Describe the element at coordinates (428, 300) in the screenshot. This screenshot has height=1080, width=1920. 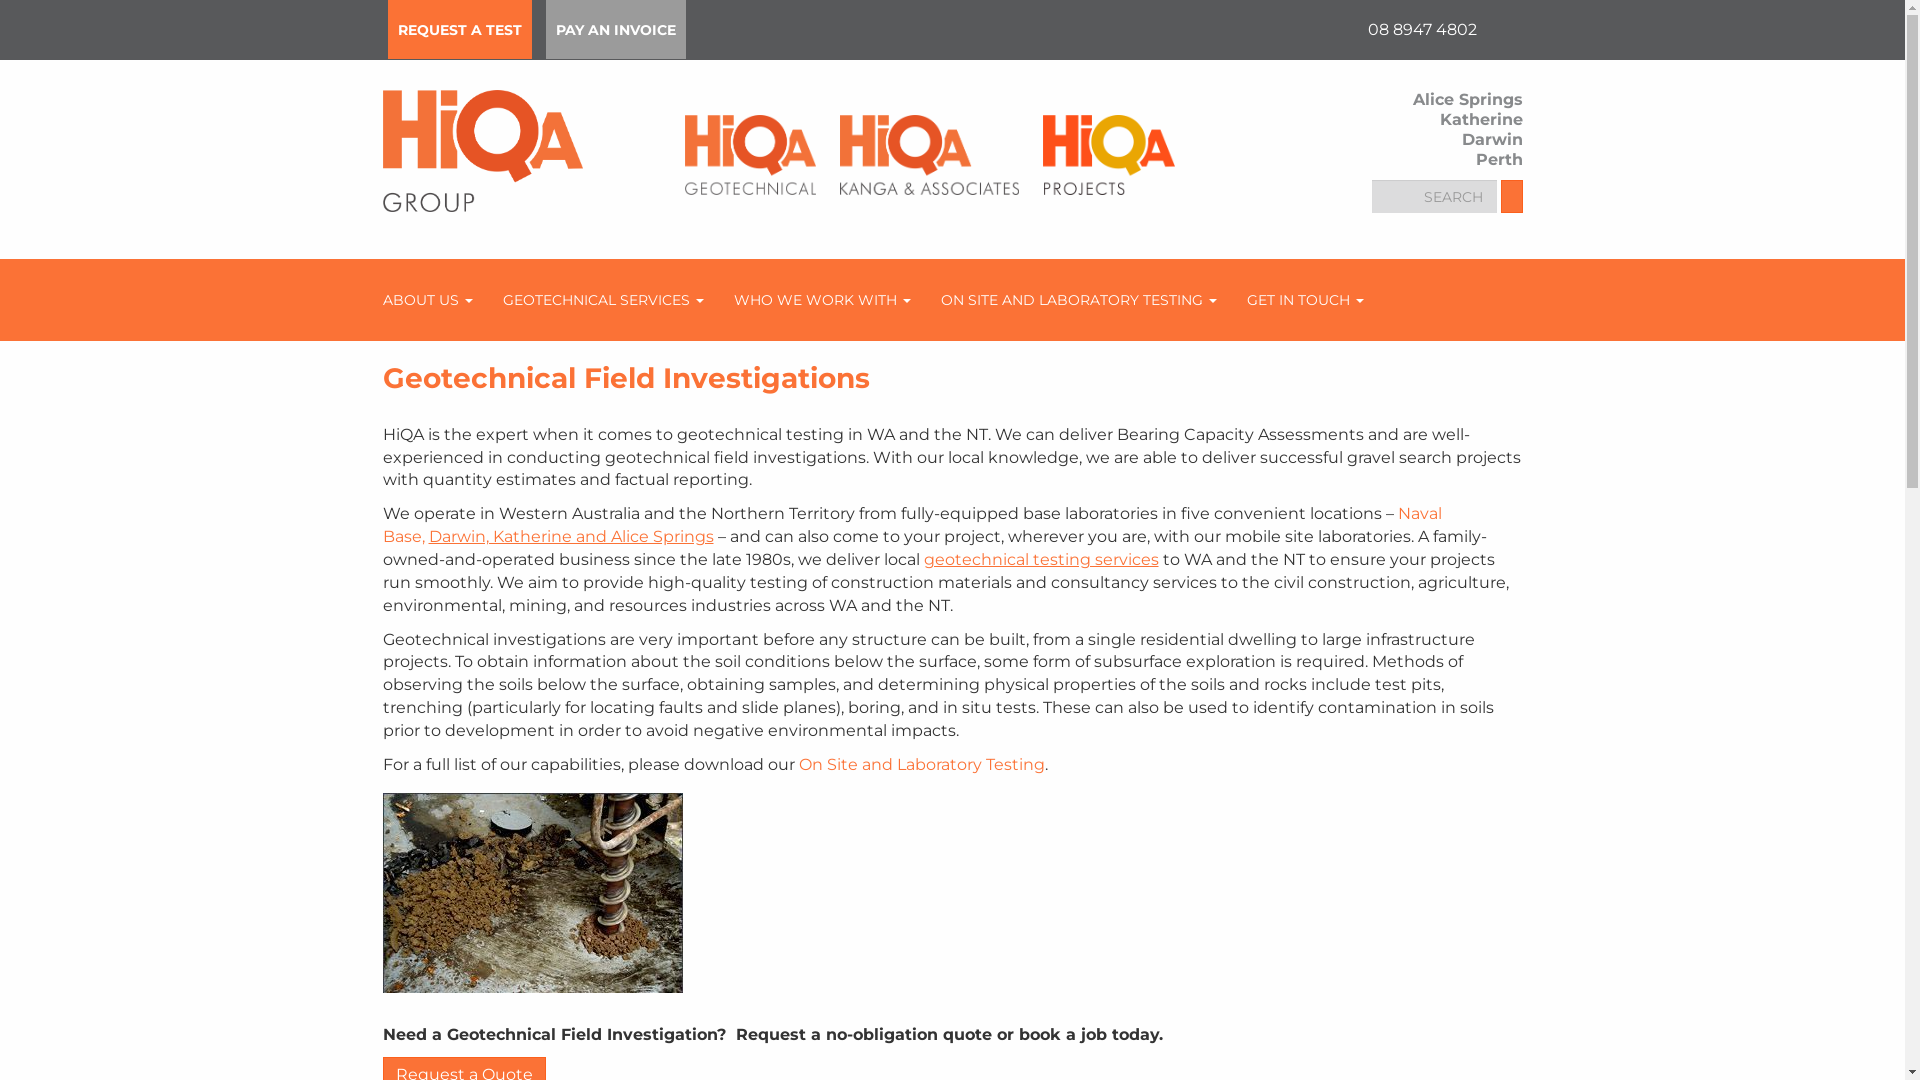
I see `ABOUT US` at that location.